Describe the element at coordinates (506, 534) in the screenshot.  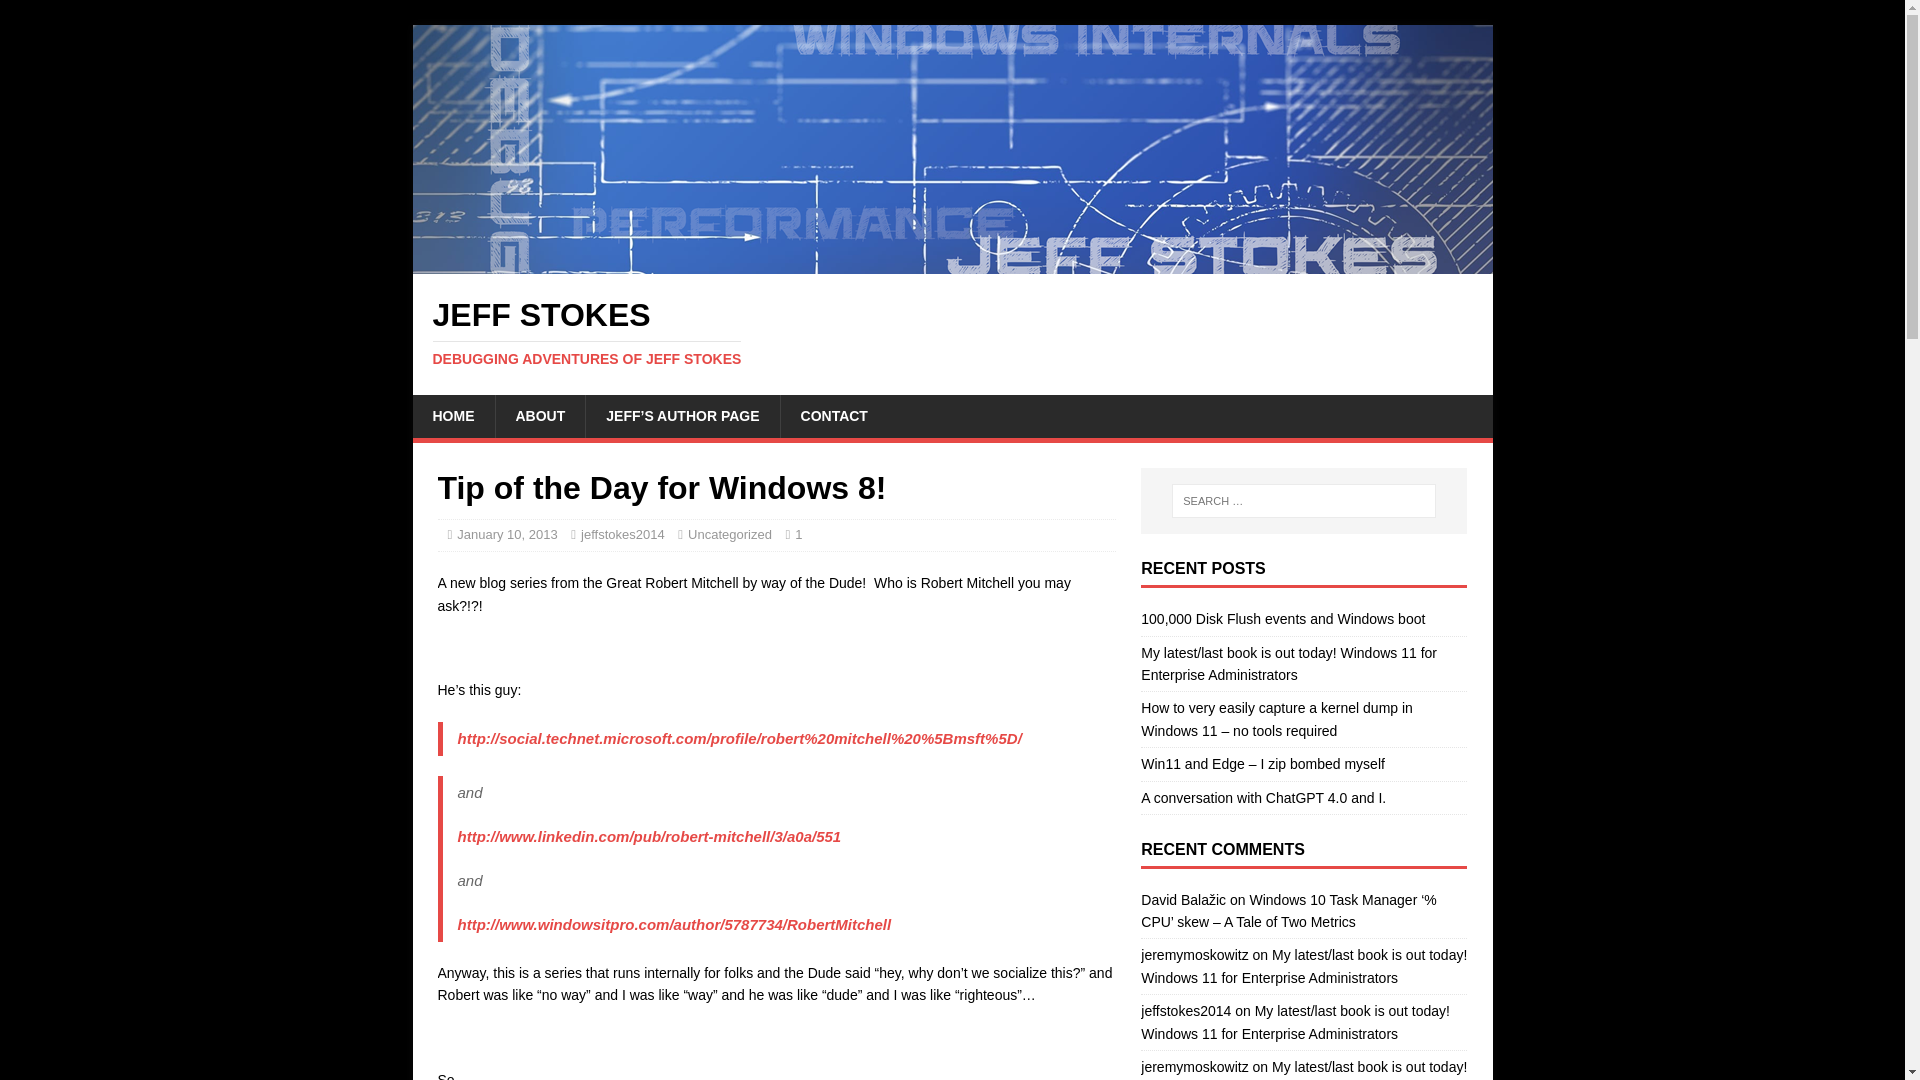
I see `January 10, 2013` at that location.